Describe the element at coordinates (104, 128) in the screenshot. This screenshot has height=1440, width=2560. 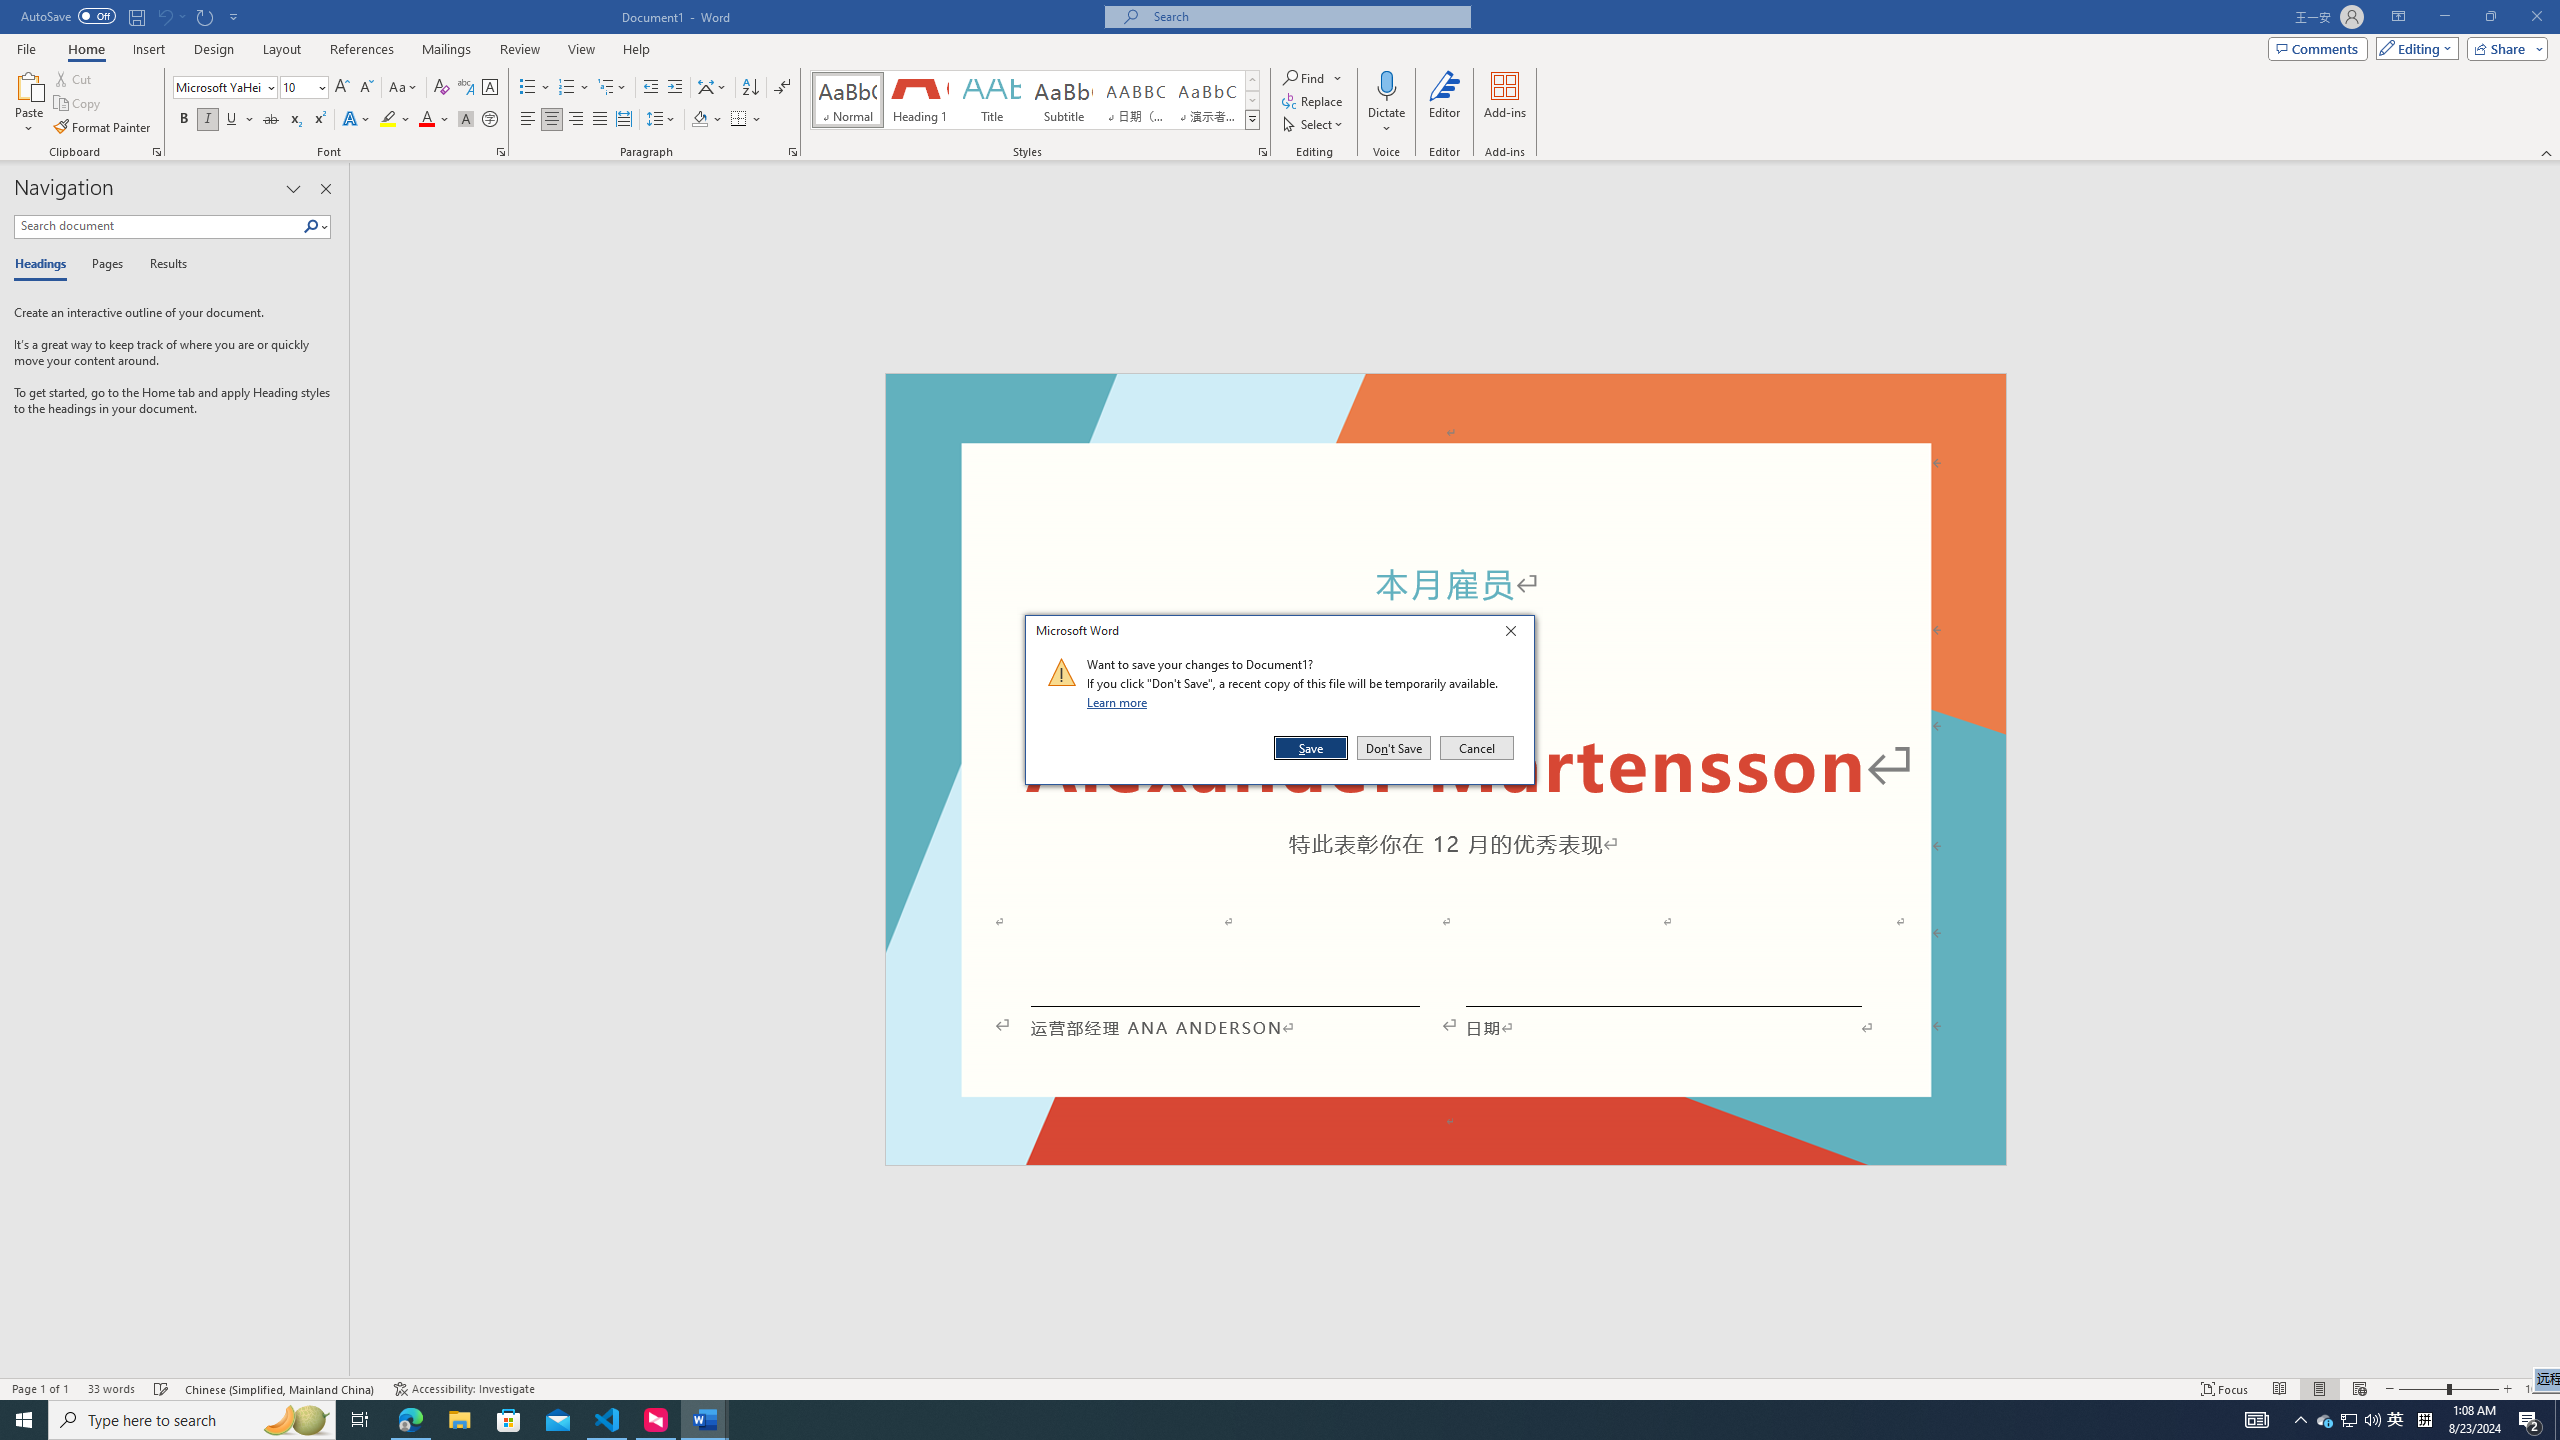
I see `Format Painter` at that location.